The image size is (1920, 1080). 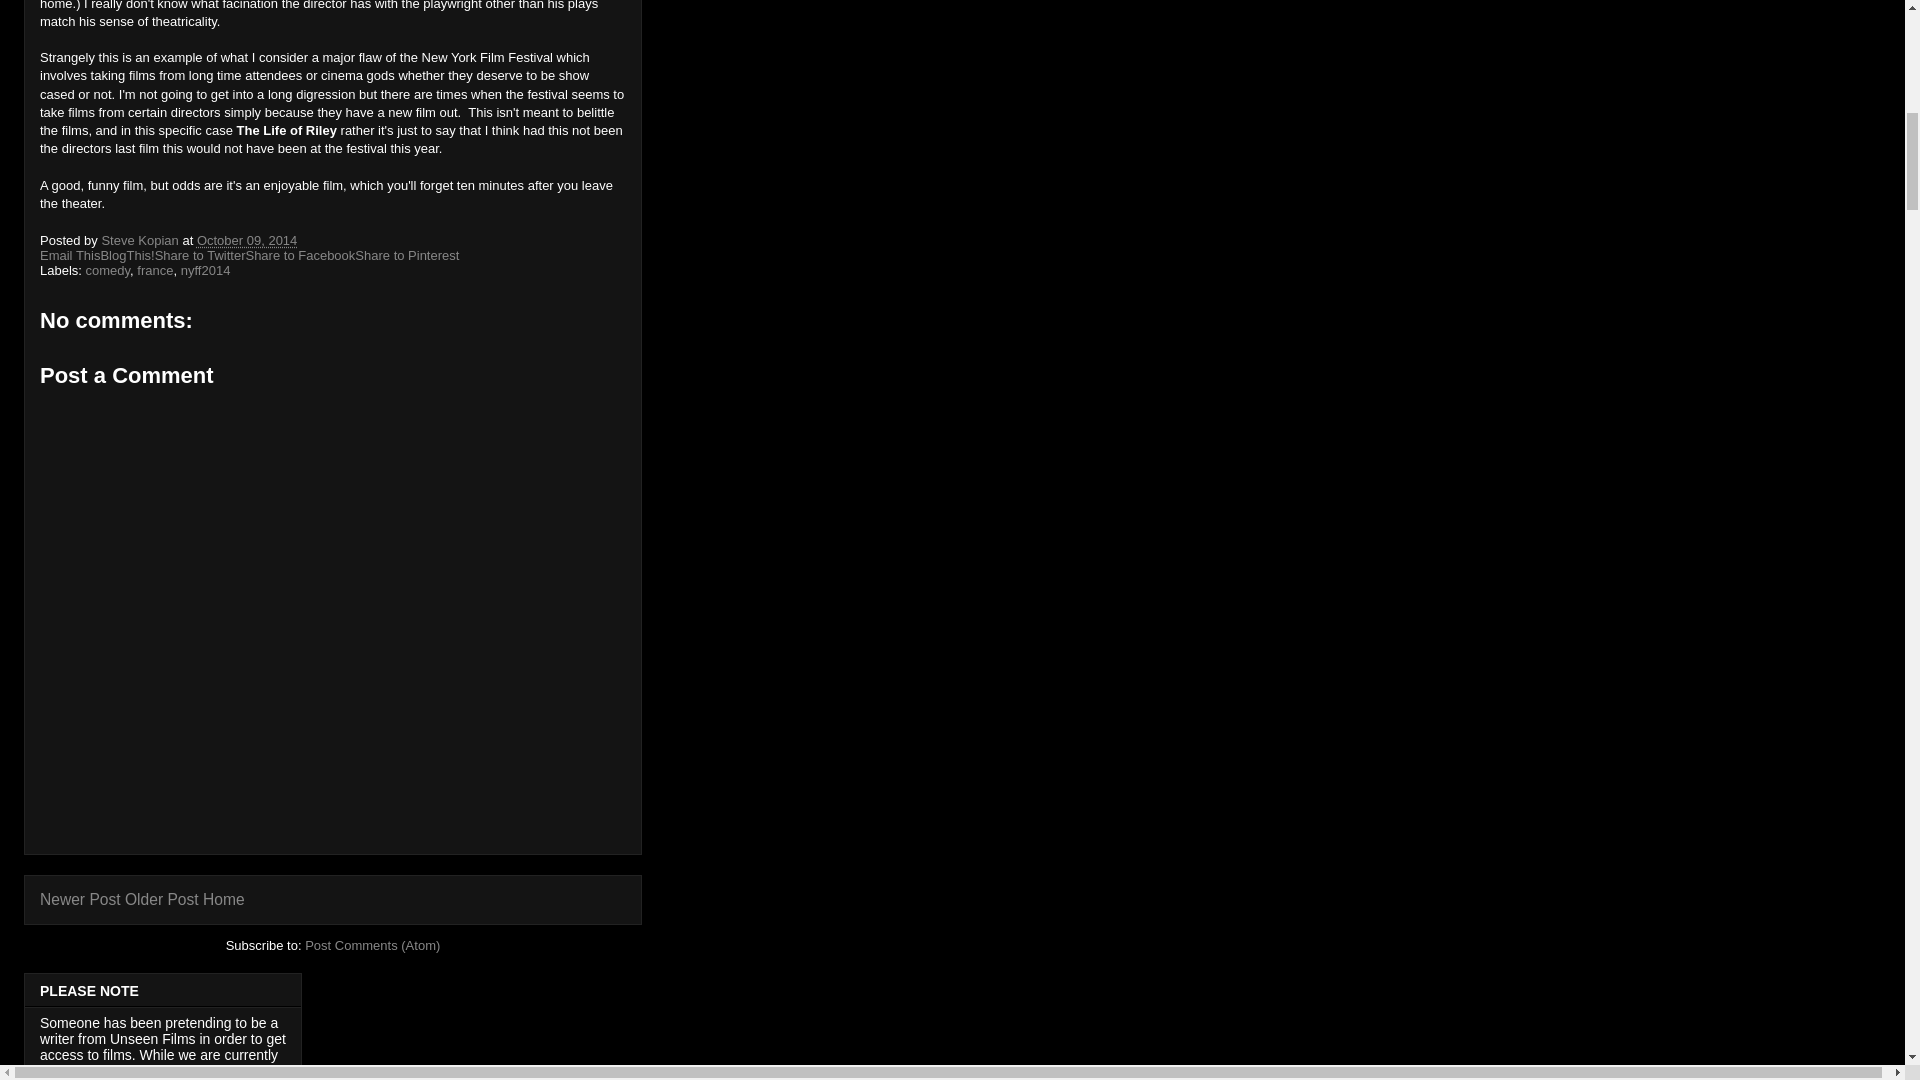 What do you see at coordinates (126, 256) in the screenshot?
I see `BlogThis!` at bounding box center [126, 256].